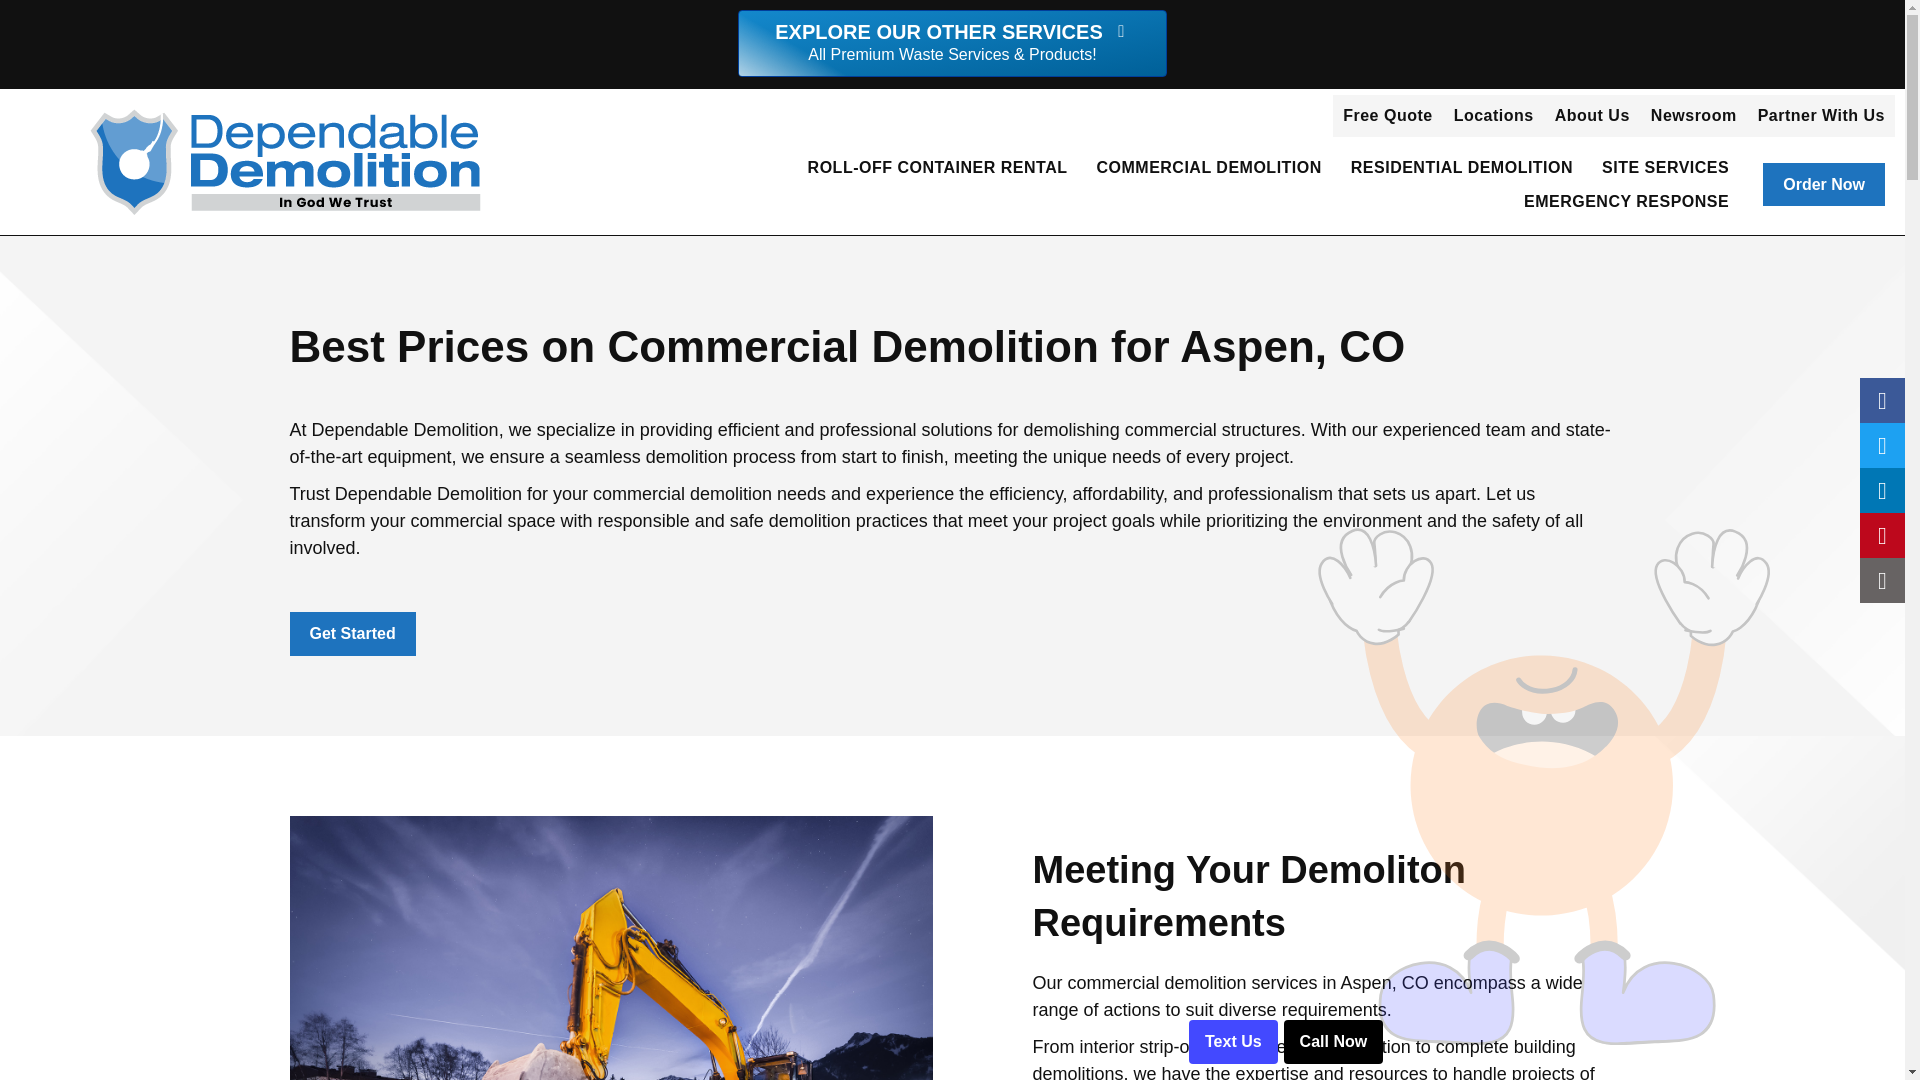 This screenshot has height=1080, width=1920. What do you see at coordinates (352, 633) in the screenshot?
I see `Get Started` at bounding box center [352, 633].